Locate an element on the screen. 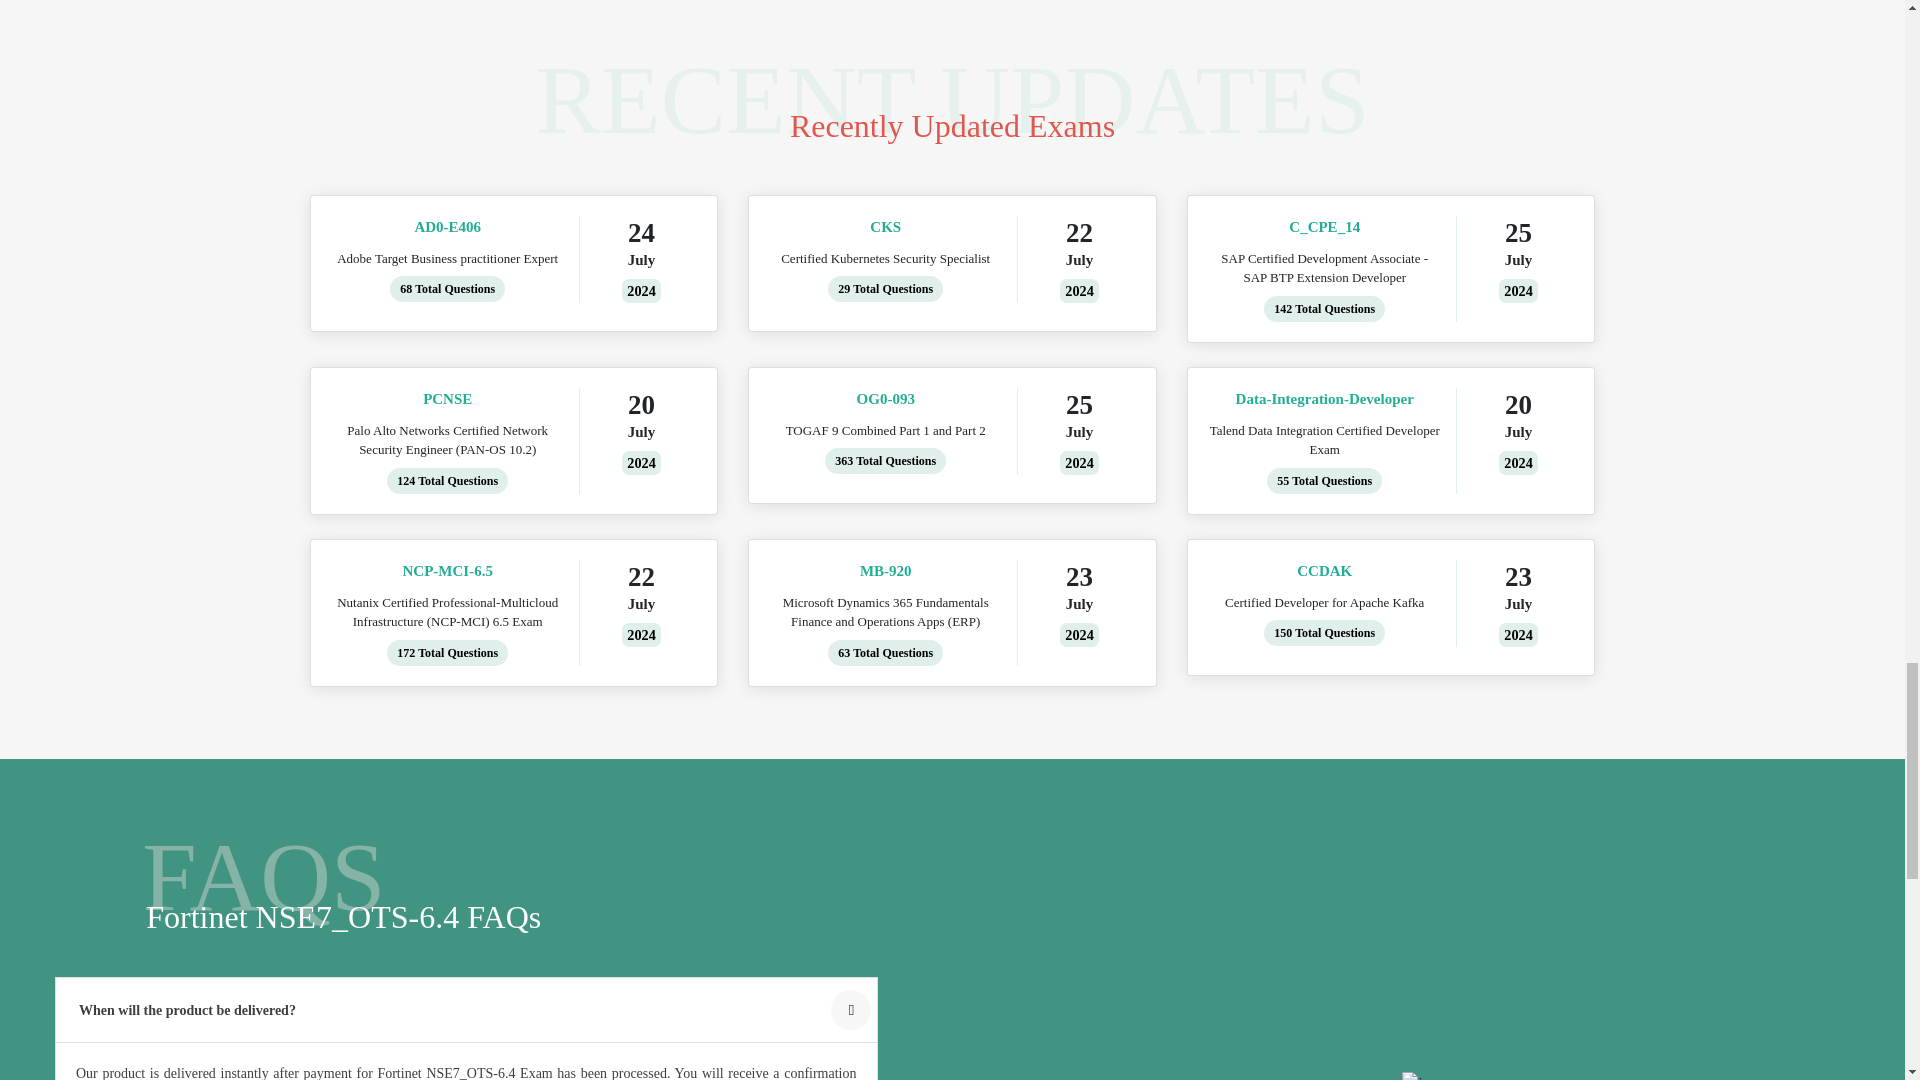 This screenshot has width=1920, height=1080. CKS is located at coordinates (886, 227).